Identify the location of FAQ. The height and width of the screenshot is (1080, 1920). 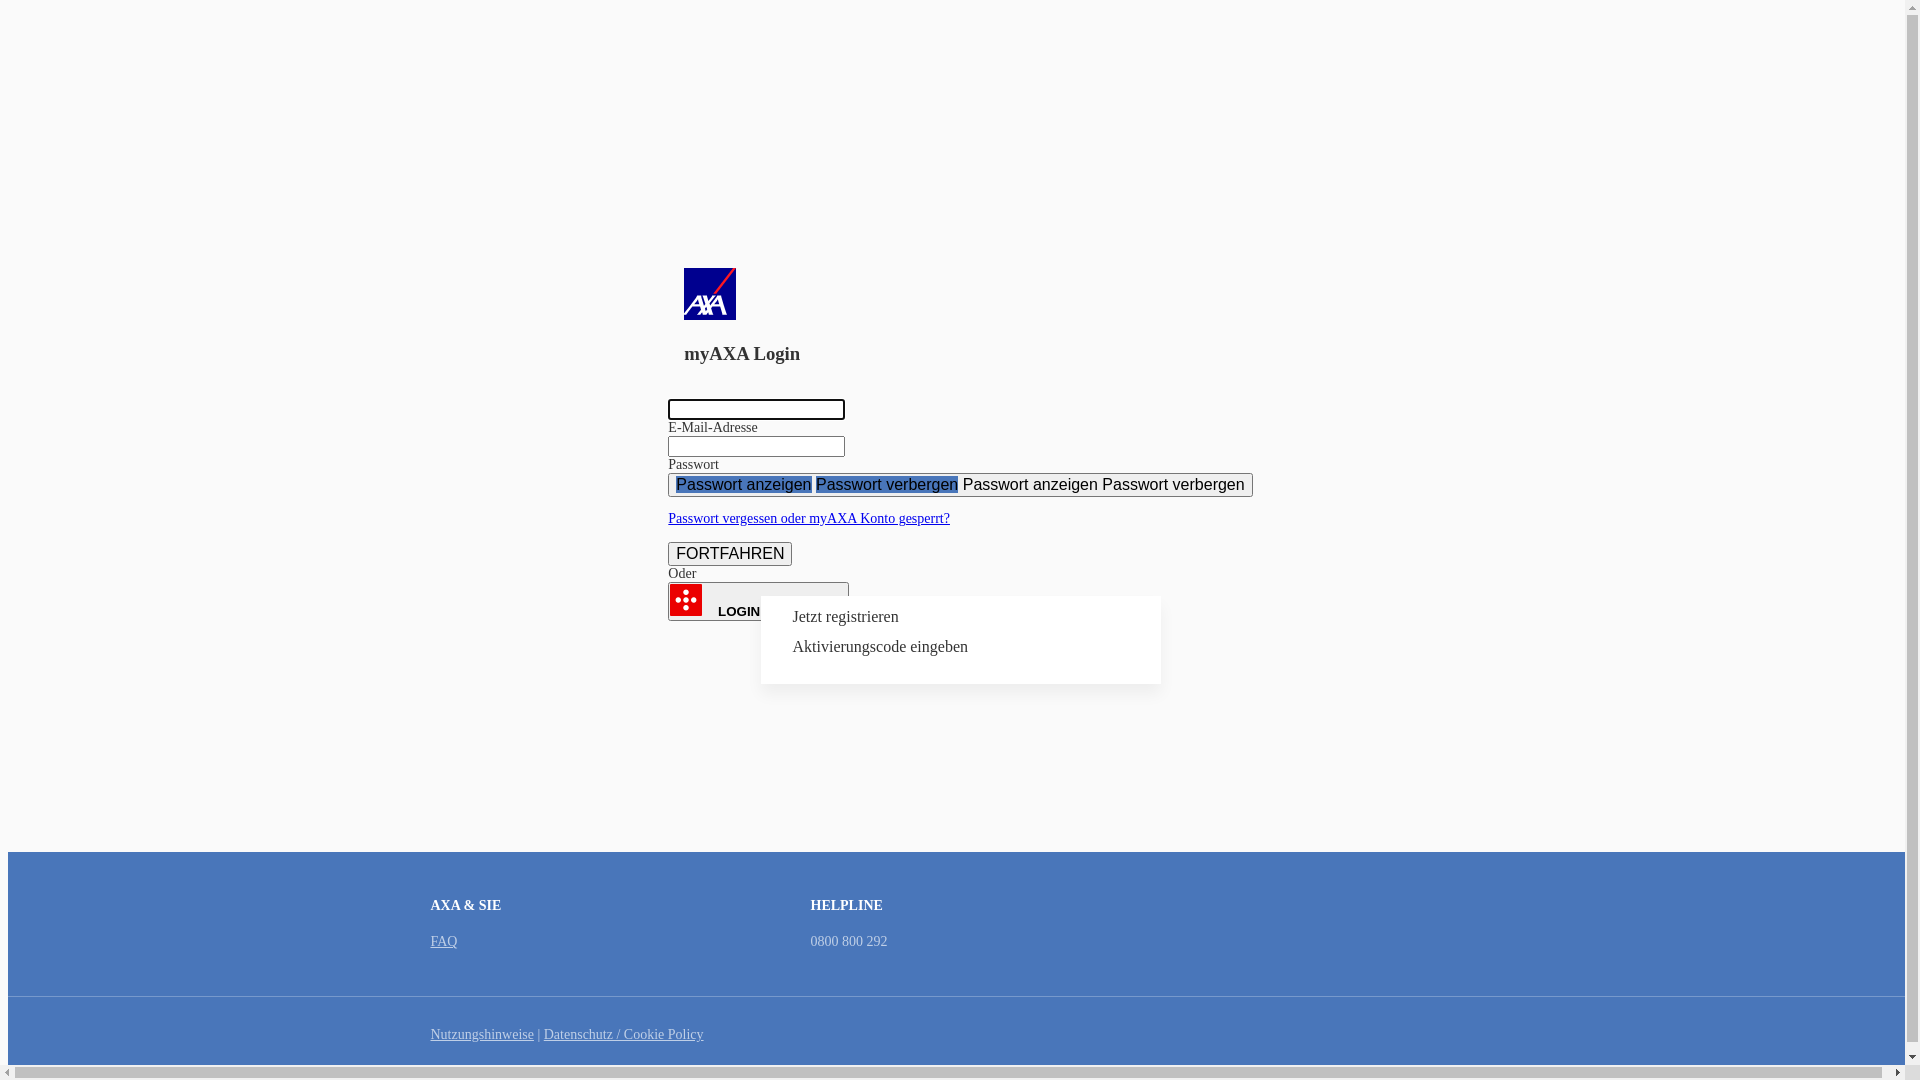
(444, 942).